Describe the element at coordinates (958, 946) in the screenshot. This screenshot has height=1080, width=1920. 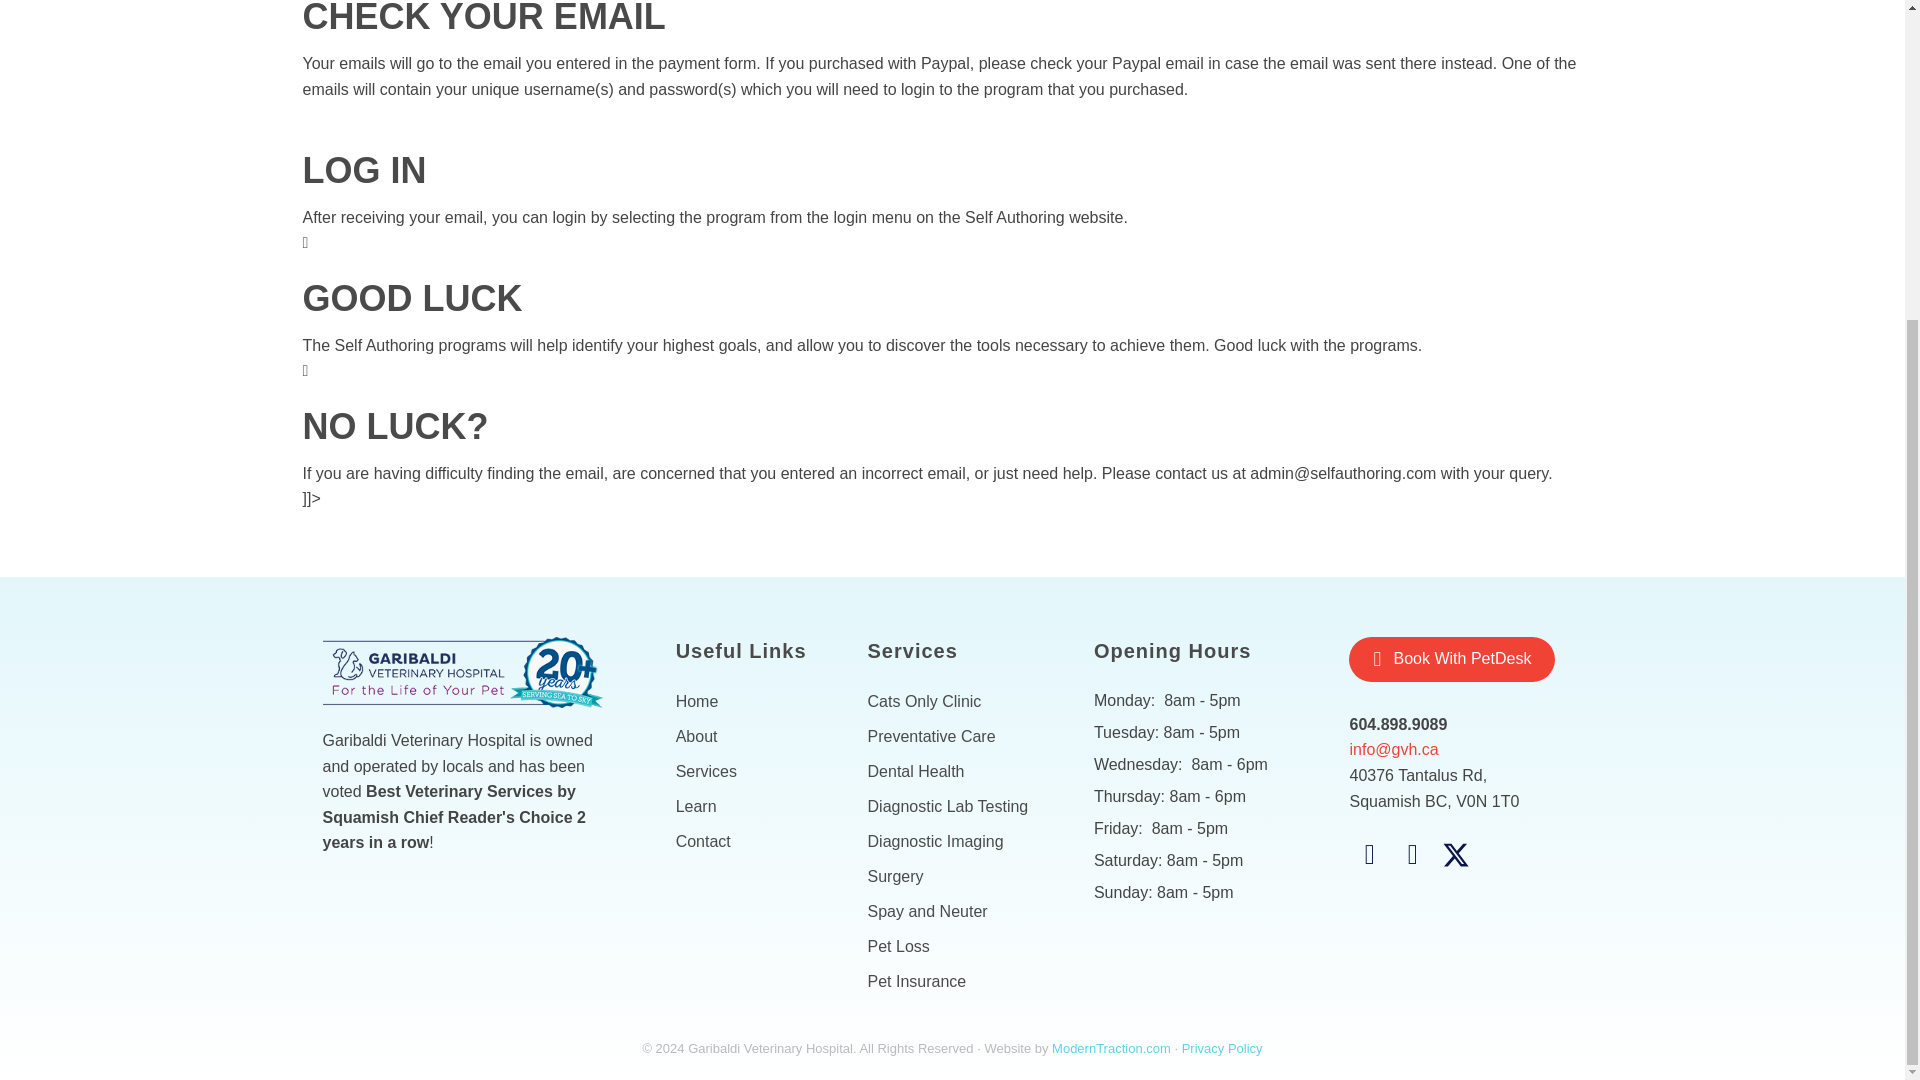
I see `Pet Loss` at that location.